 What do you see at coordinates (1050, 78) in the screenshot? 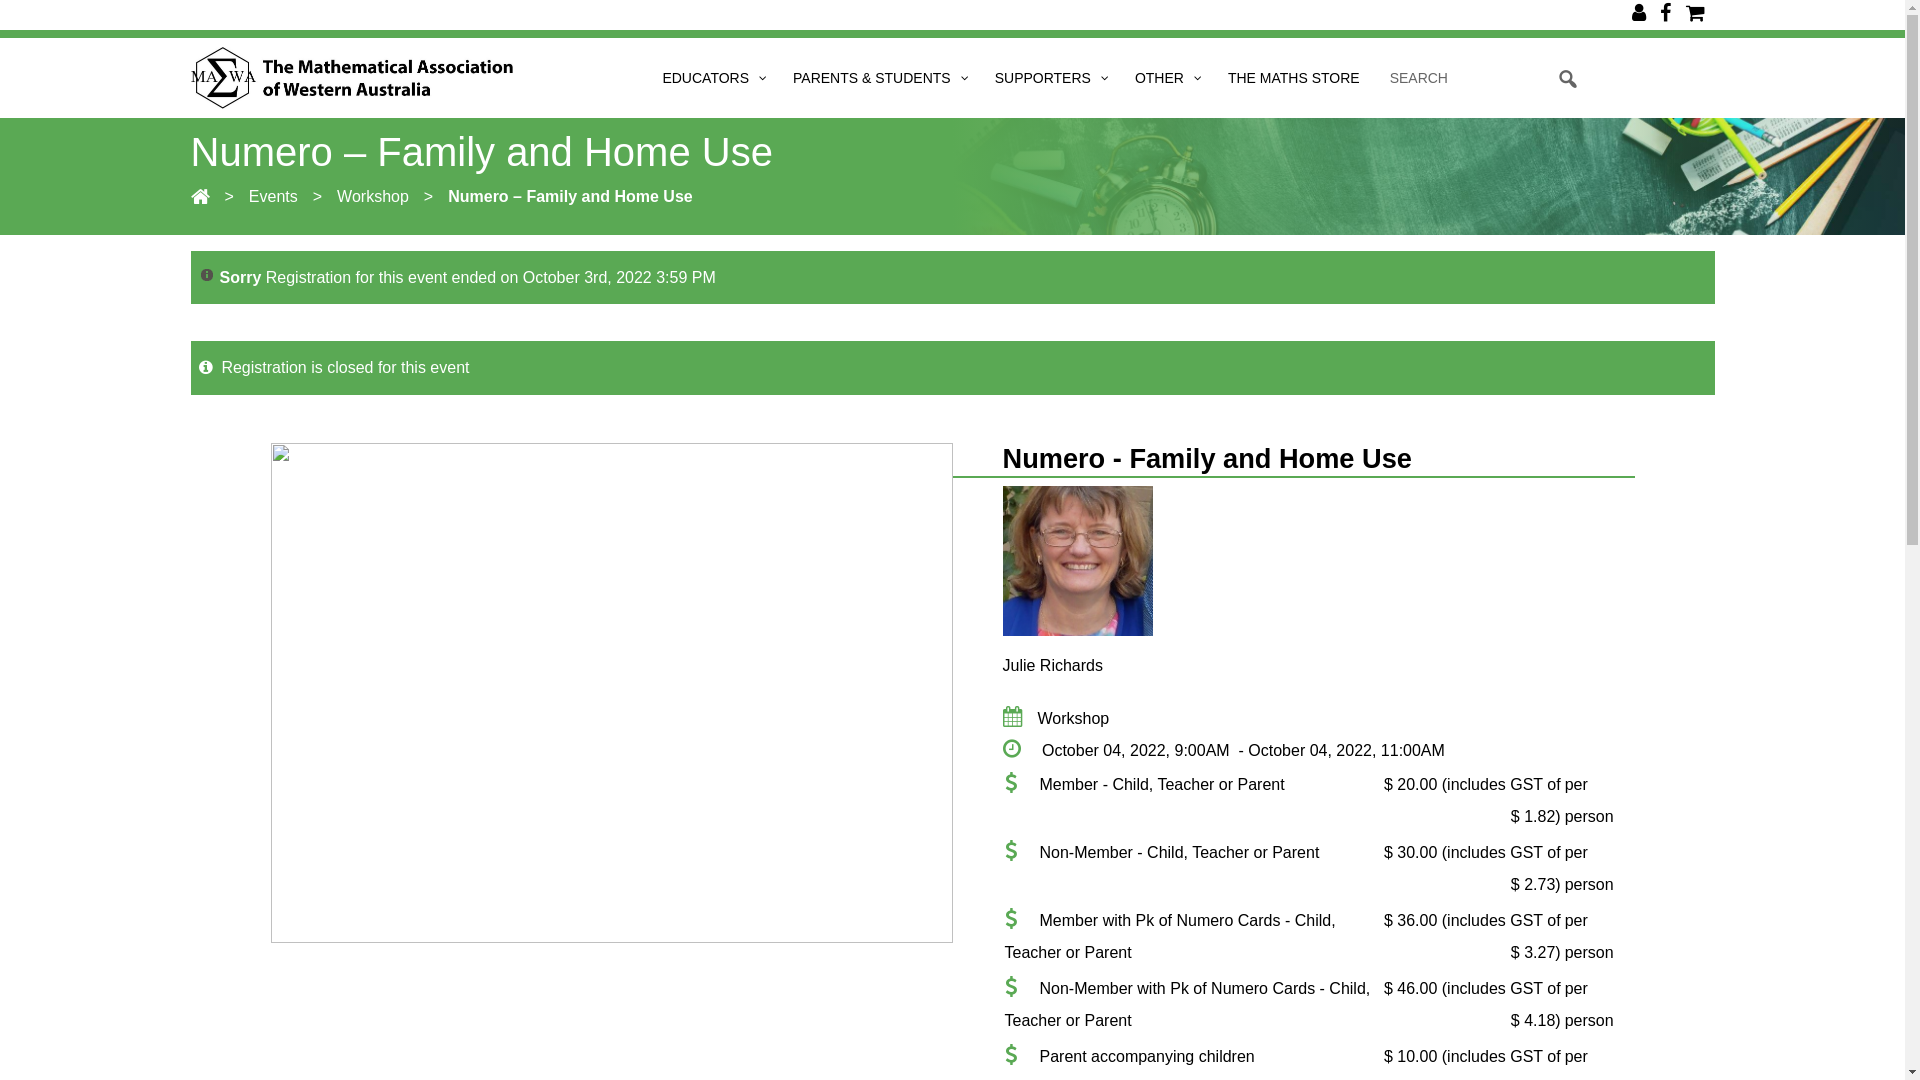
I see `SUPPORTERS` at bounding box center [1050, 78].